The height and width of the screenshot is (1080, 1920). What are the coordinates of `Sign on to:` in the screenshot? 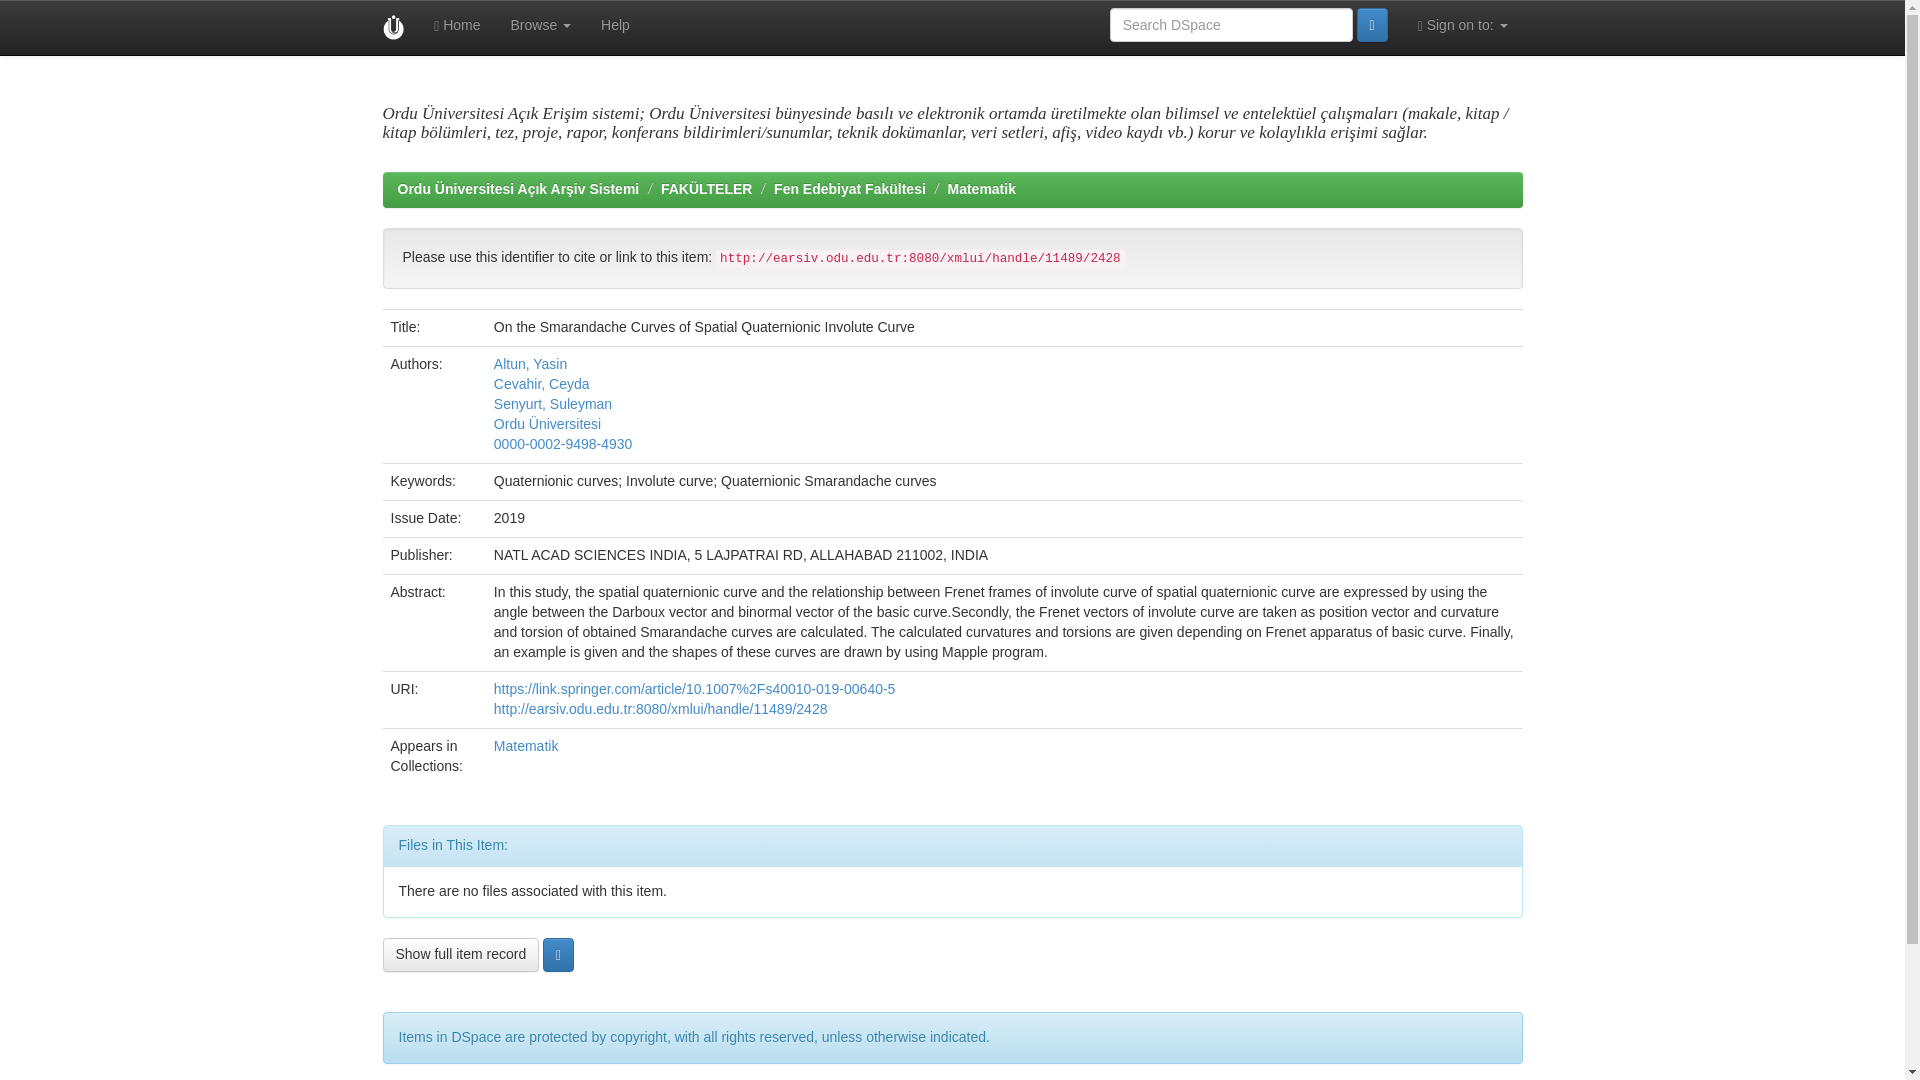 It's located at (1462, 24).